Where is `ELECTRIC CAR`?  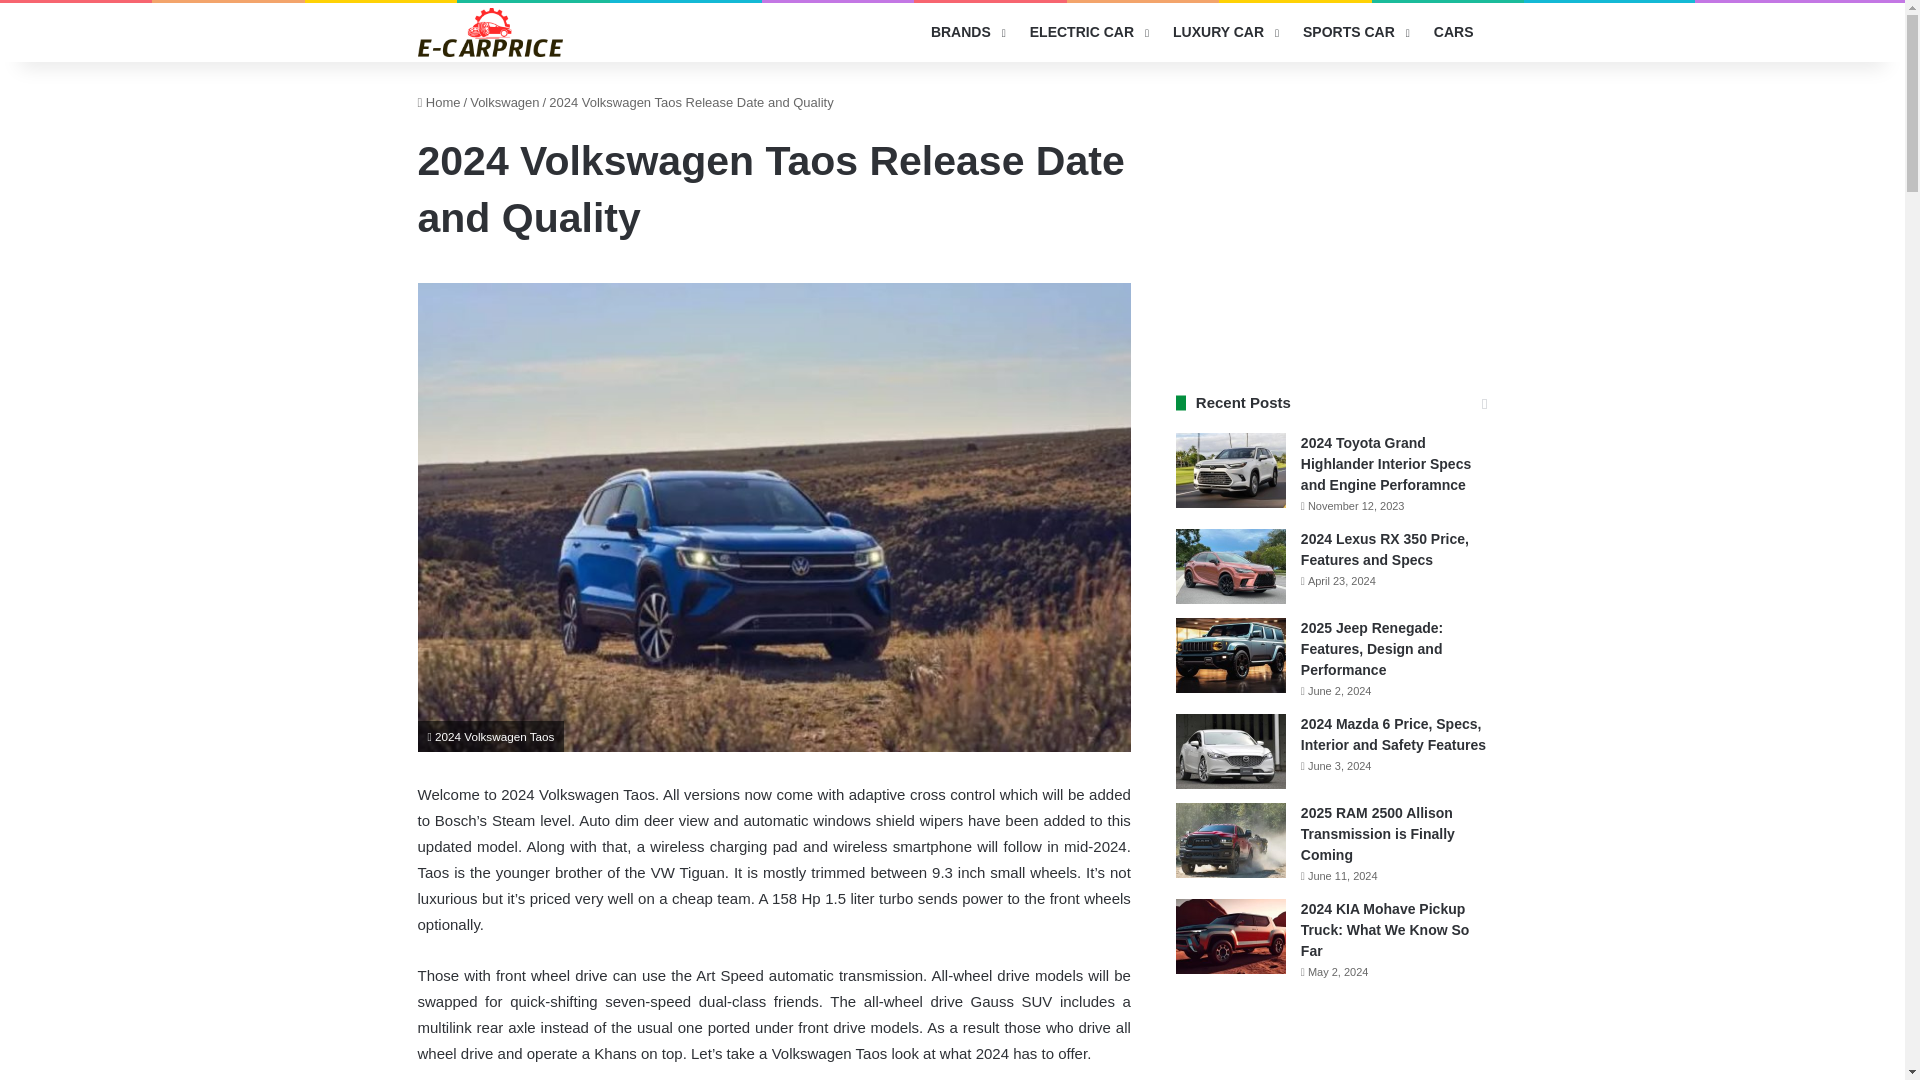 ELECTRIC CAR is located at coordinates (1087, 32).